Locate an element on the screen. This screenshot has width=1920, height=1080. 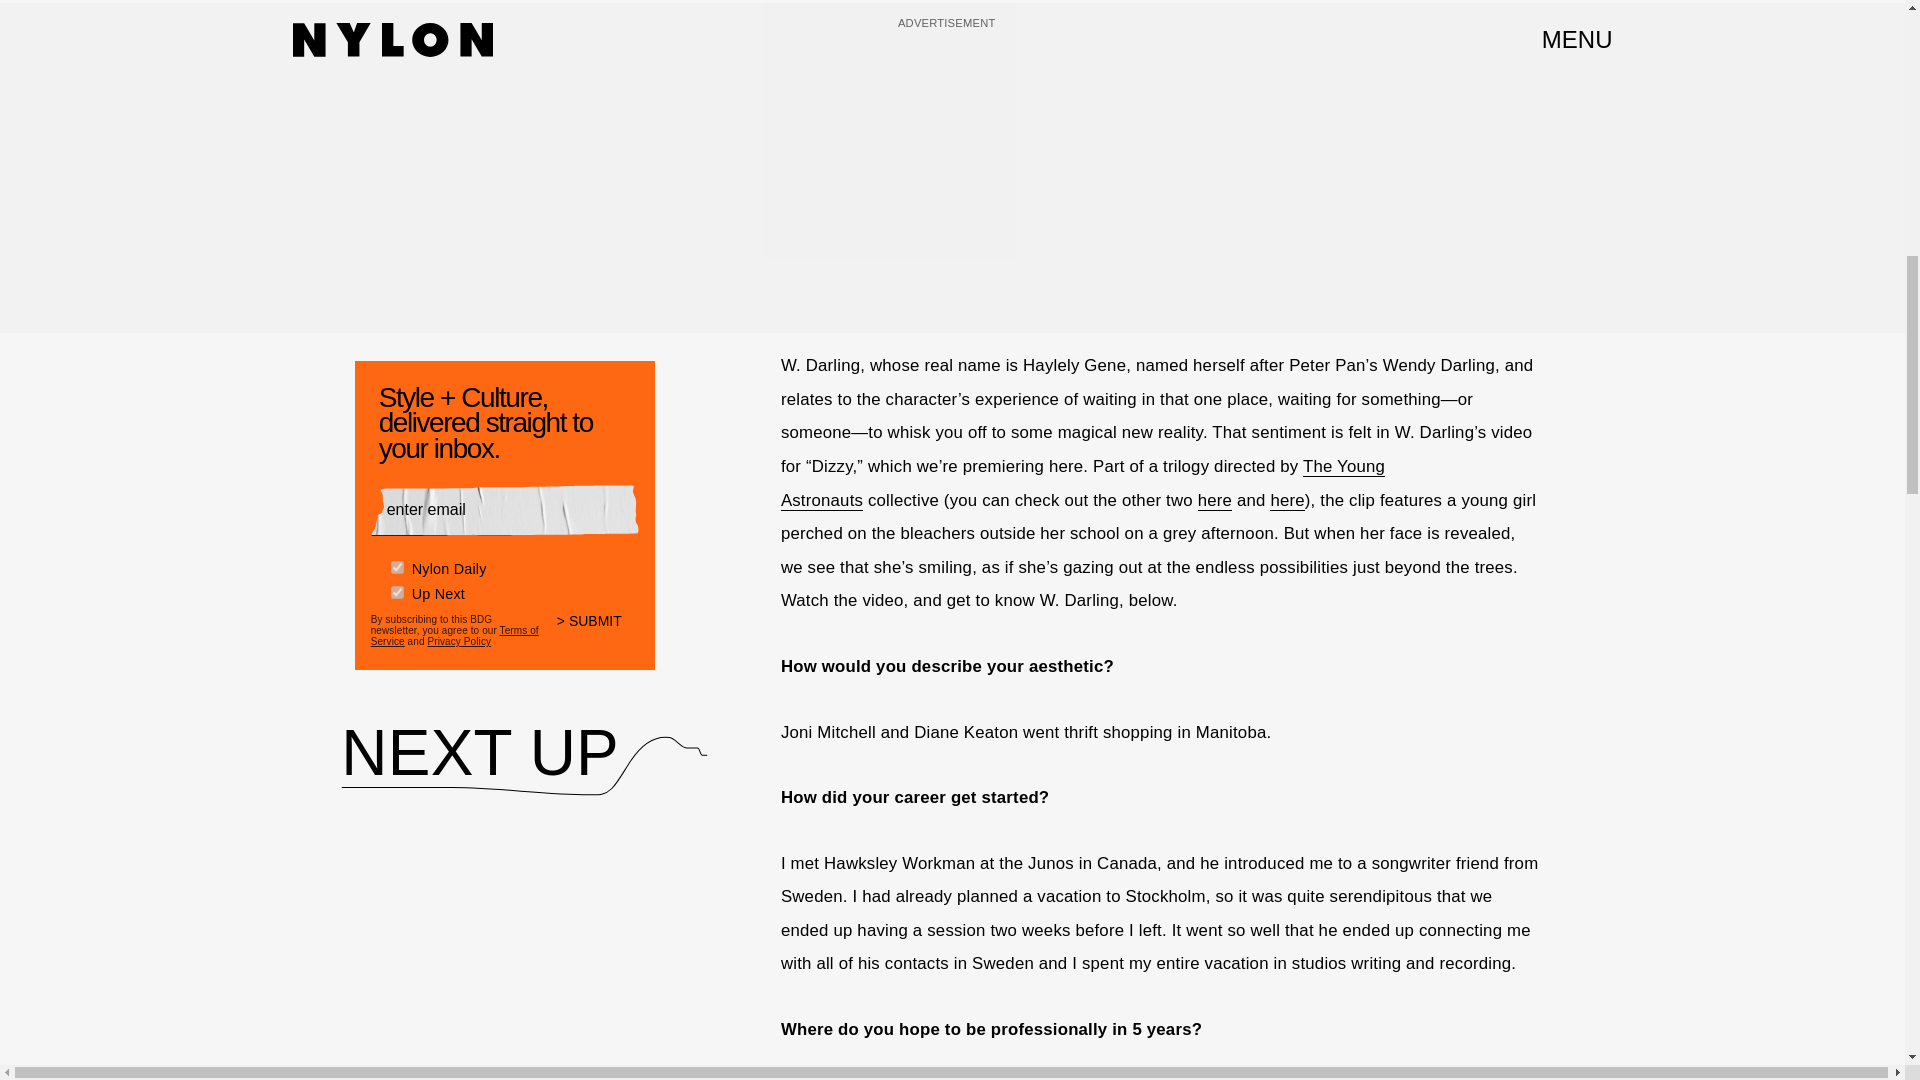
Privacy Policy is located at coordinates (458, 641).